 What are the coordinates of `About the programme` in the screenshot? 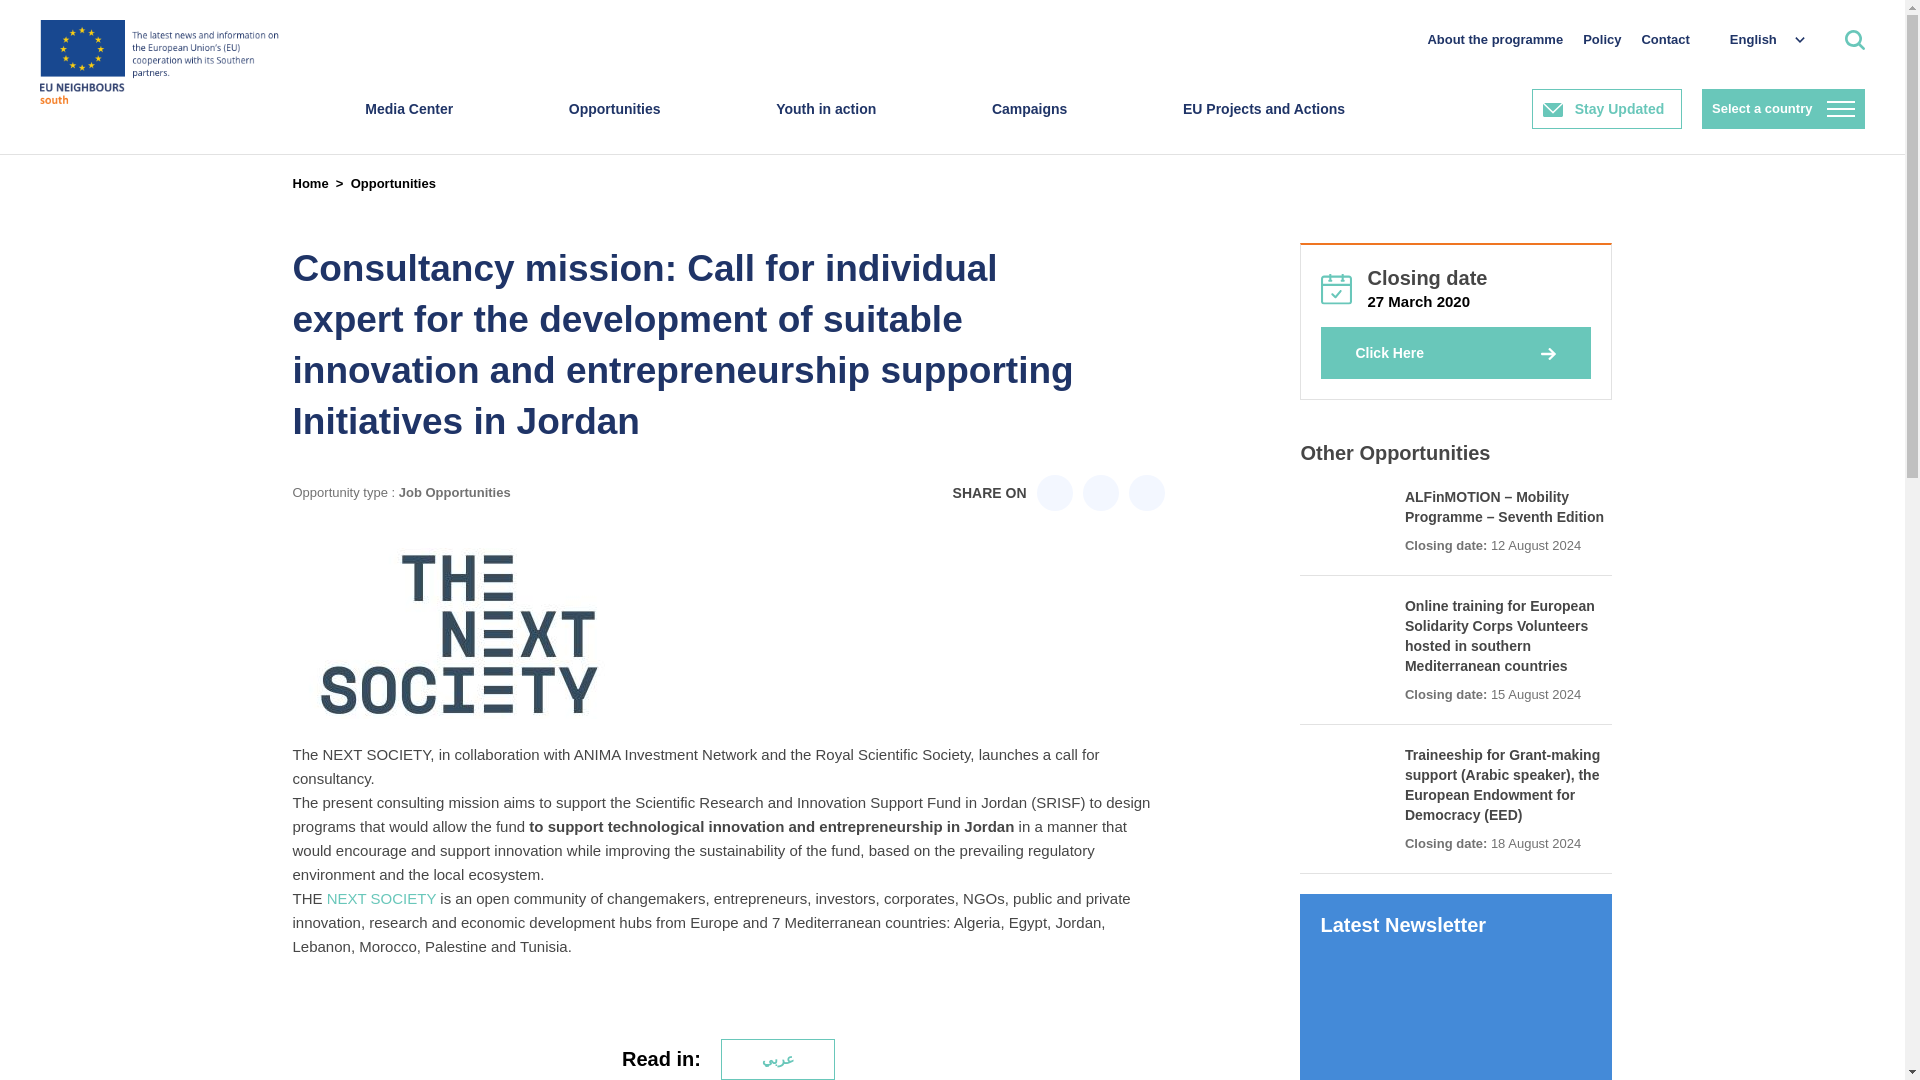 It's located at (1494, 40).